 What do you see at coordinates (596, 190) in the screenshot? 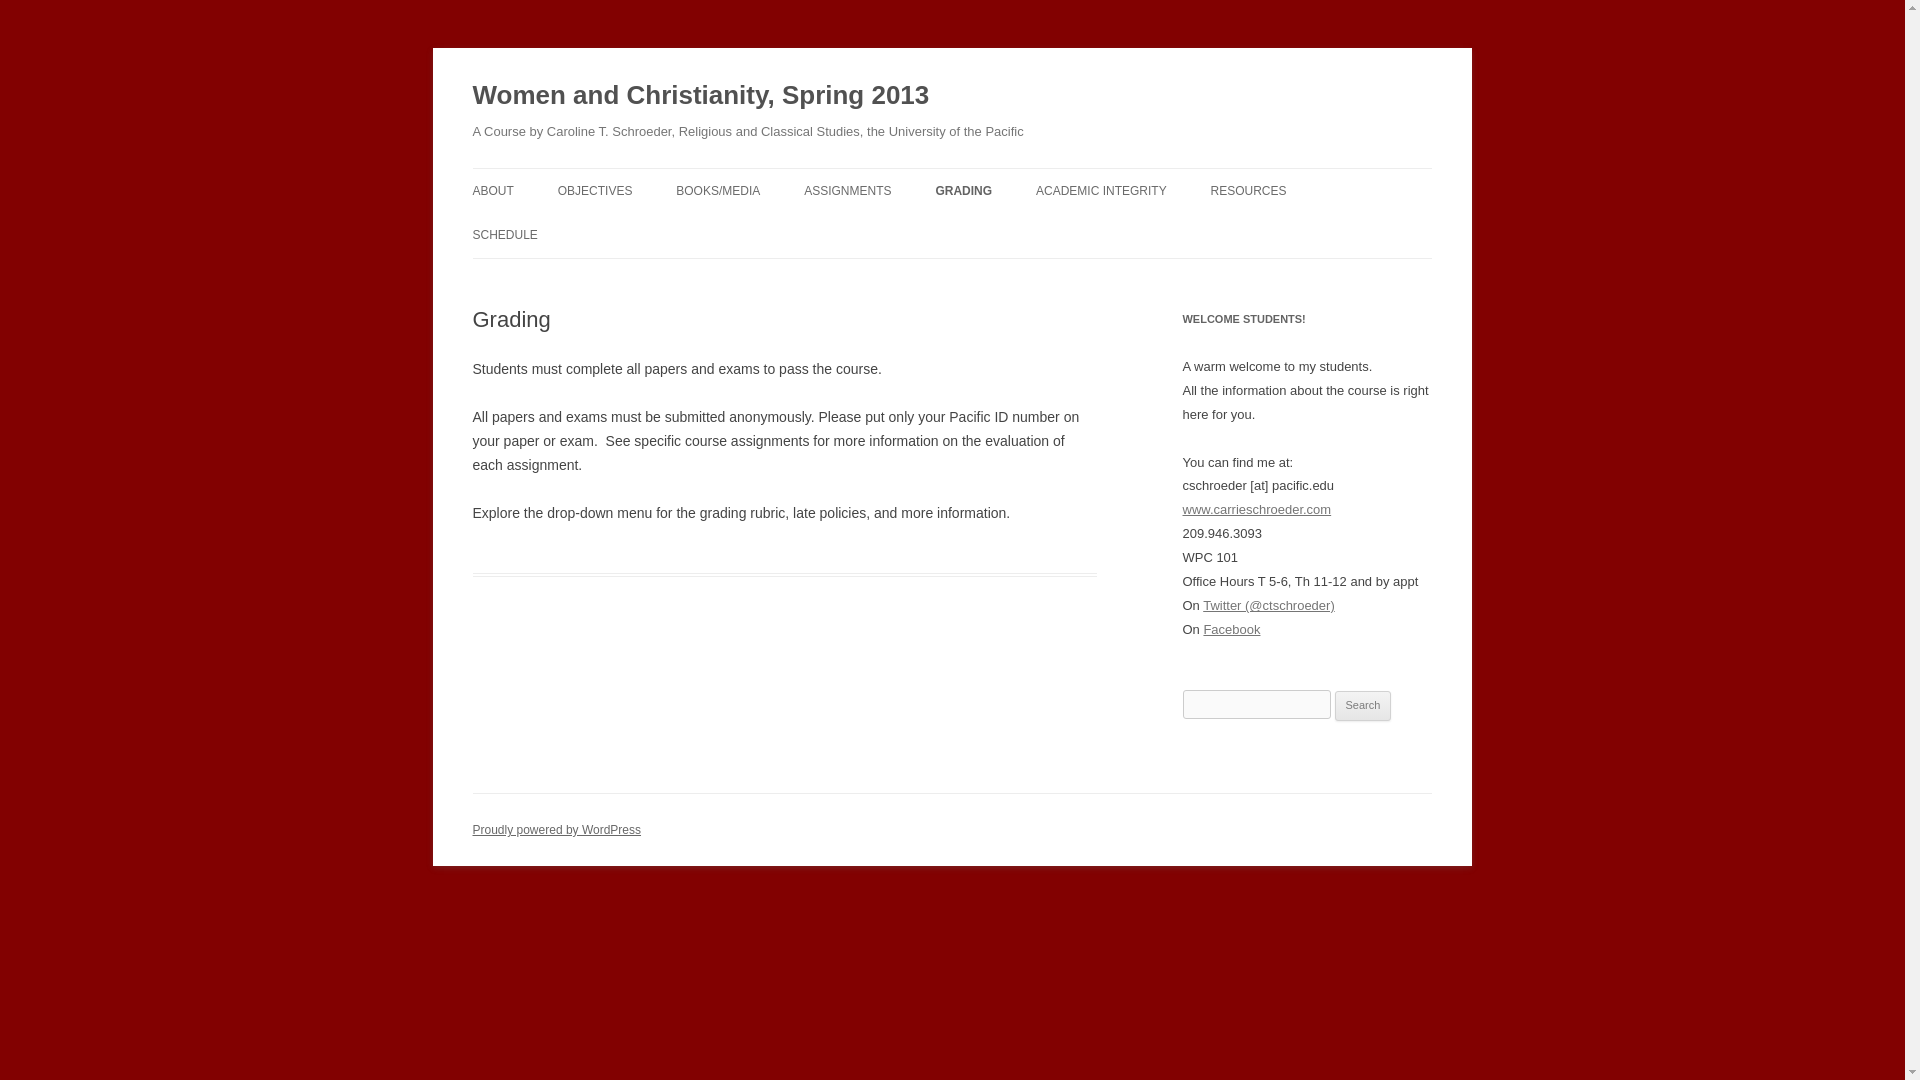
I see `OBJECTIVES` at bounding box center [596, 190].